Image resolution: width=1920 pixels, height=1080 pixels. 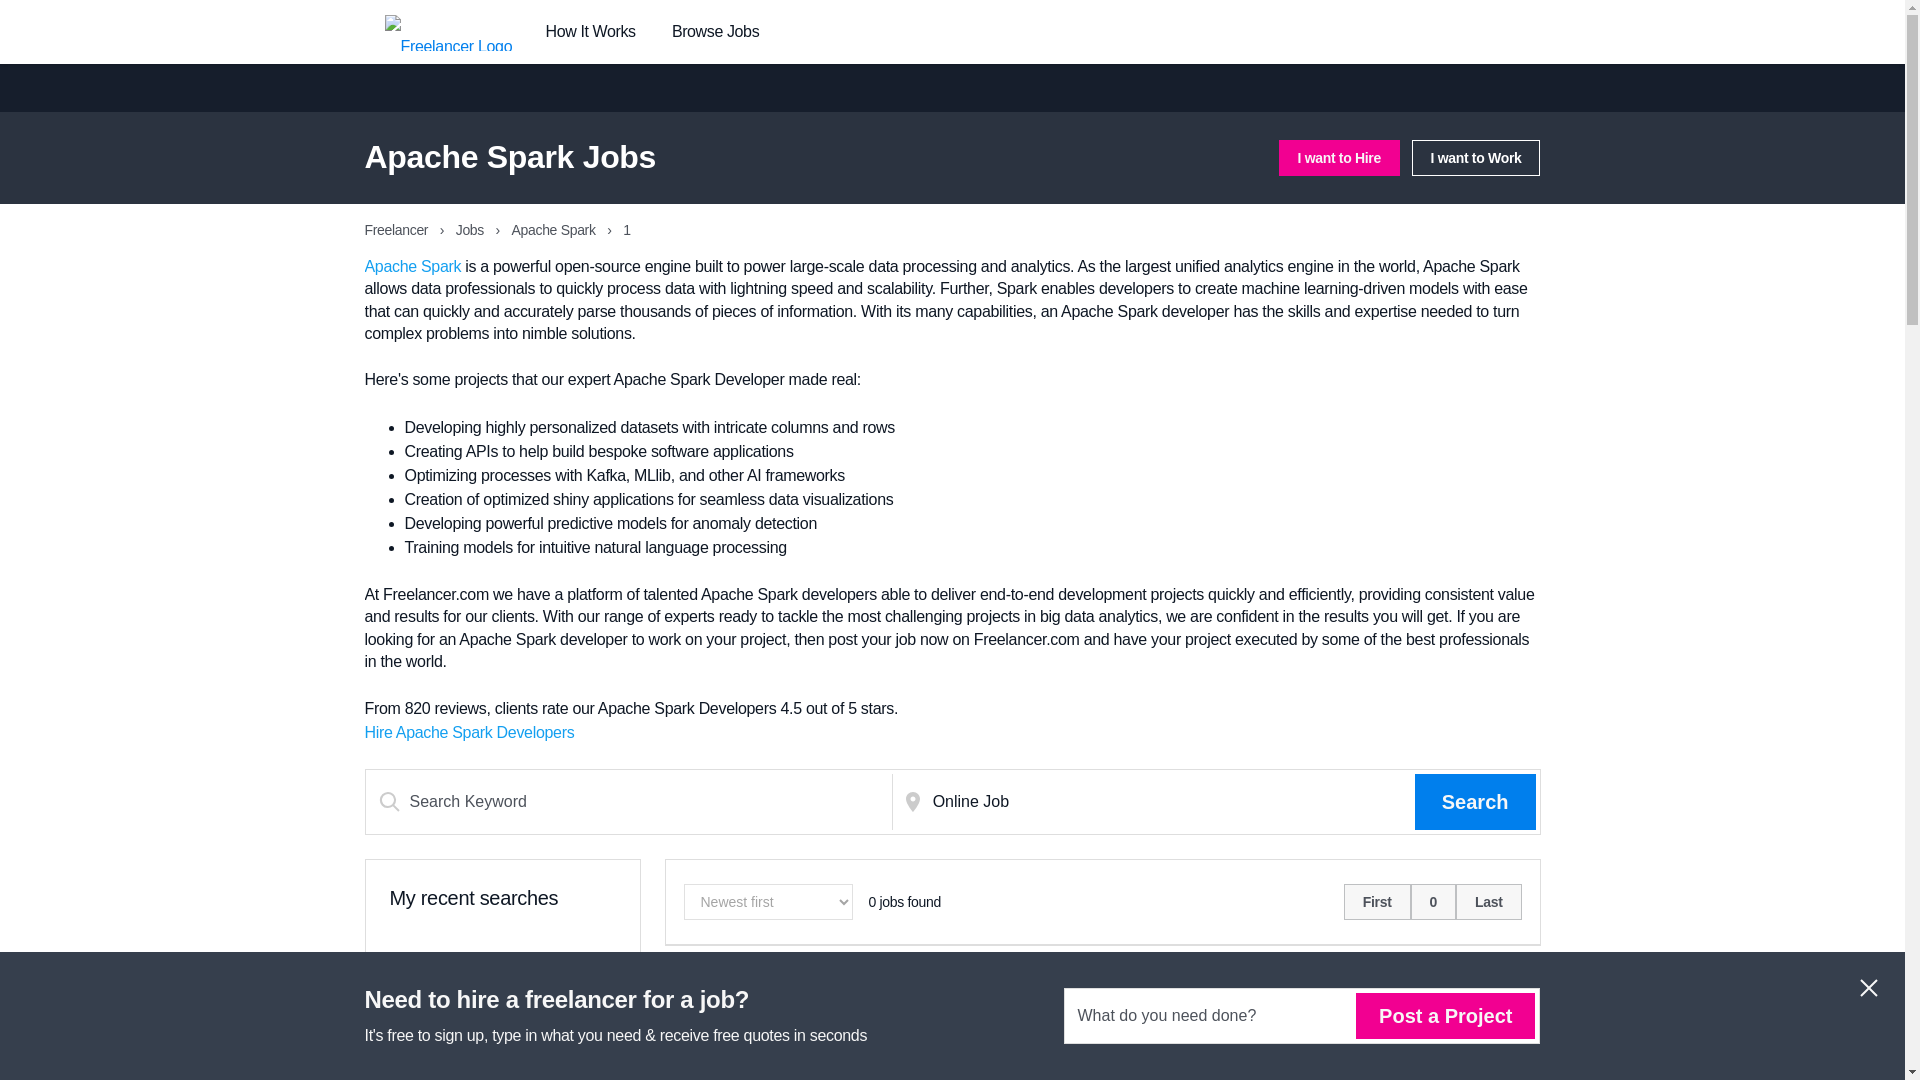 I want to click on Freelancer, so click(x=397, y=230).